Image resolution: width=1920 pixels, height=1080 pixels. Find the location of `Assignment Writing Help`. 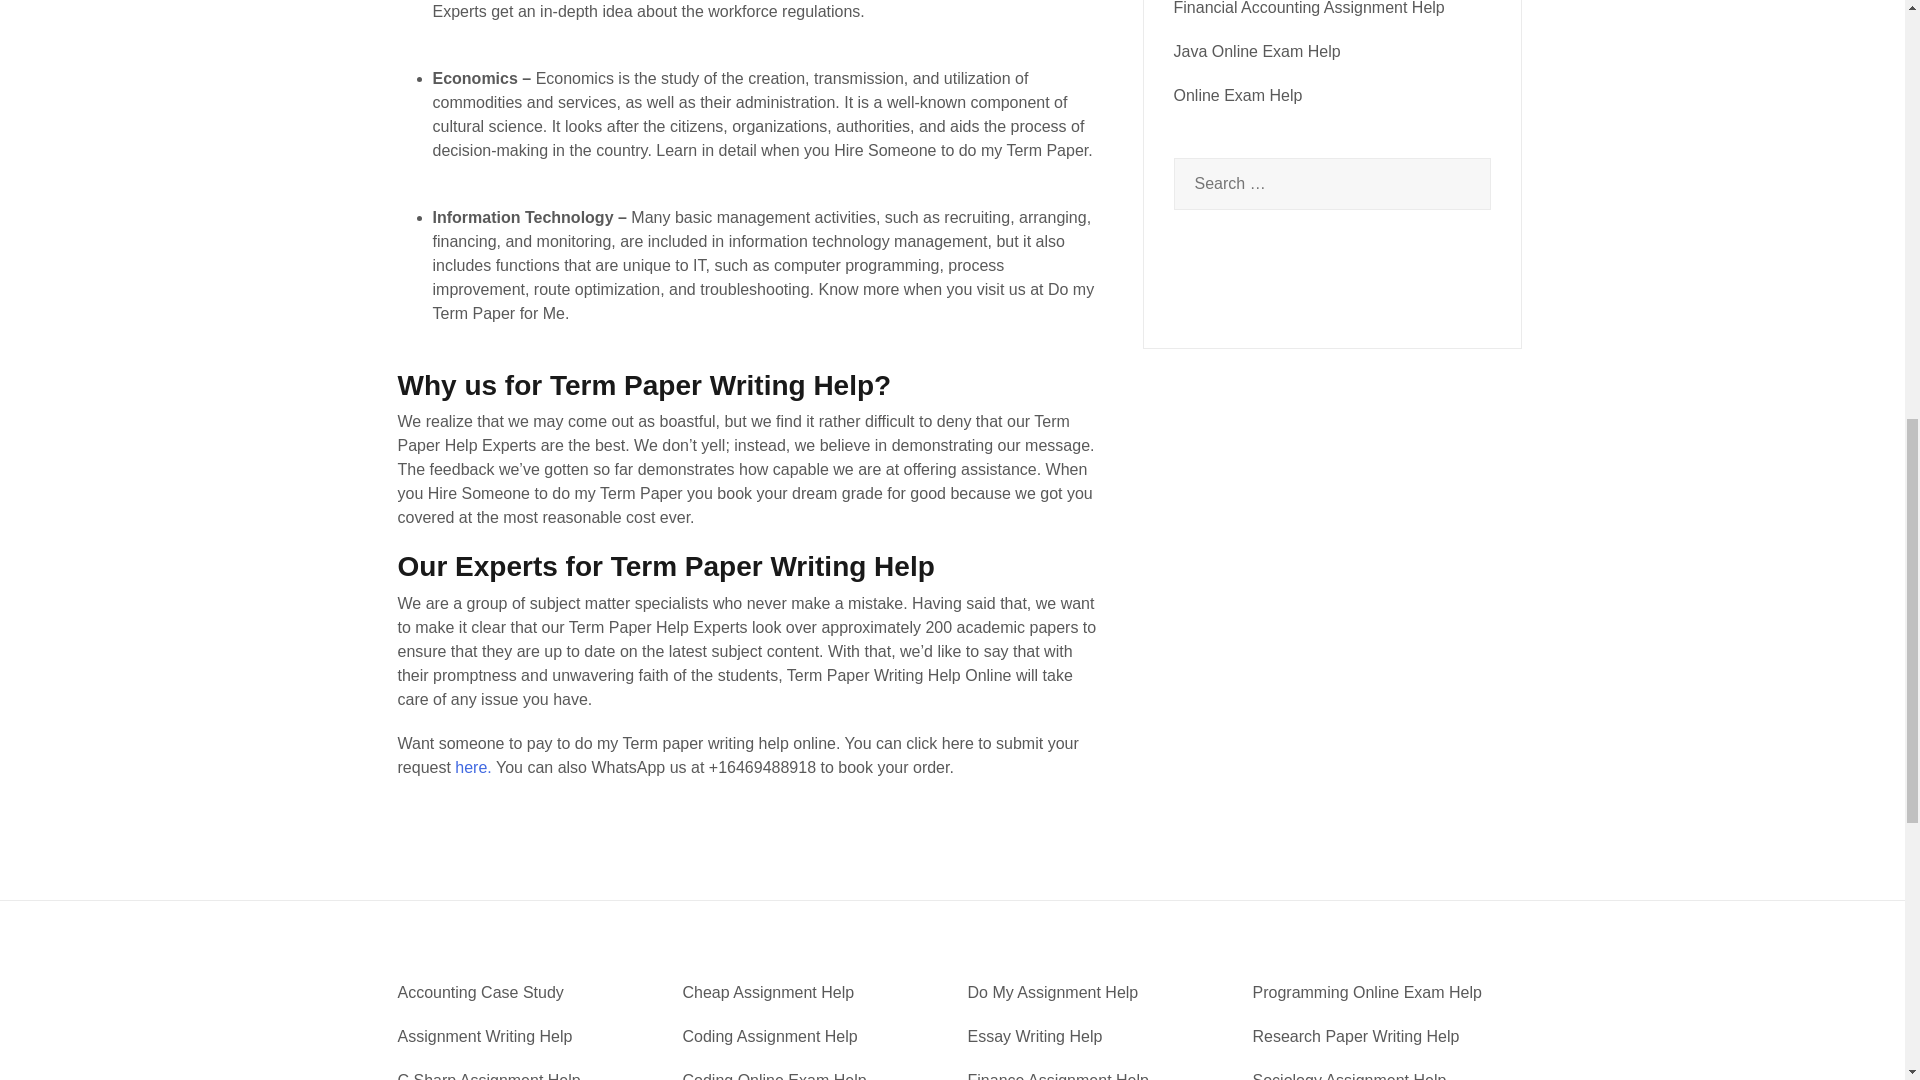

Assignment Writing Help is located at coordinates (484, 1036).